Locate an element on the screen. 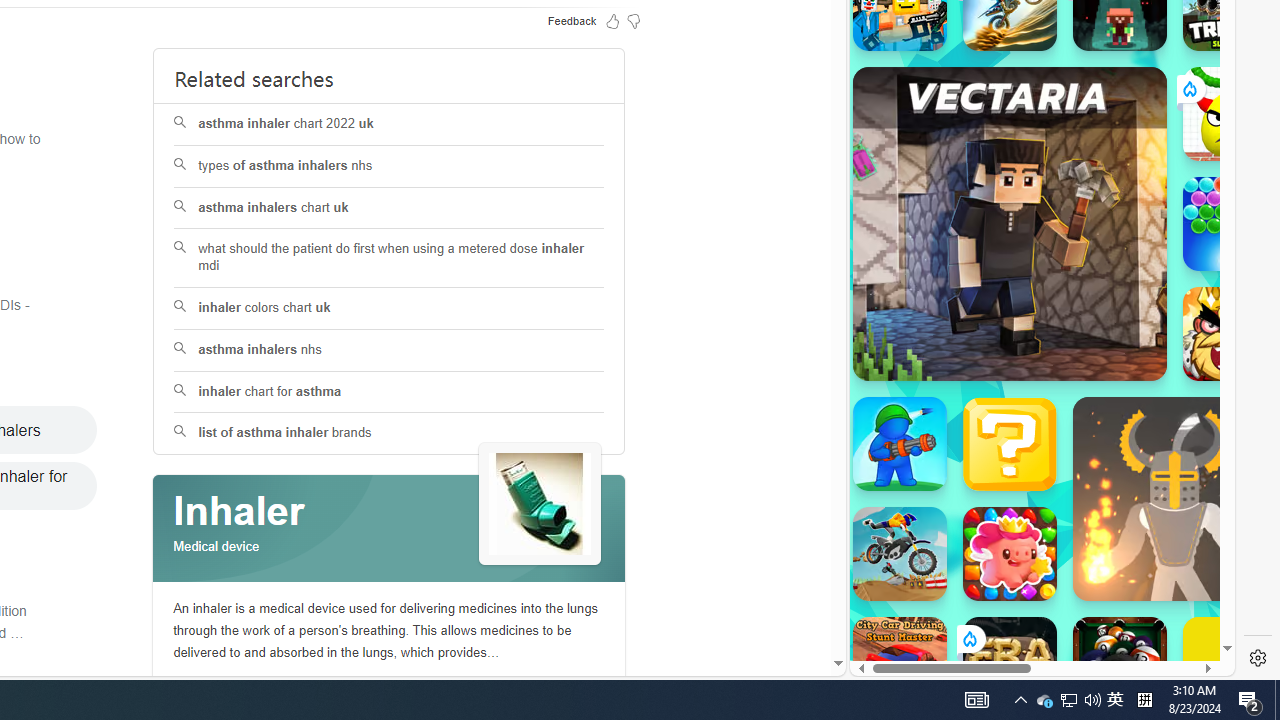 The image size is (1280, 720). Hills of Steel is located at coordinates (925, 290).